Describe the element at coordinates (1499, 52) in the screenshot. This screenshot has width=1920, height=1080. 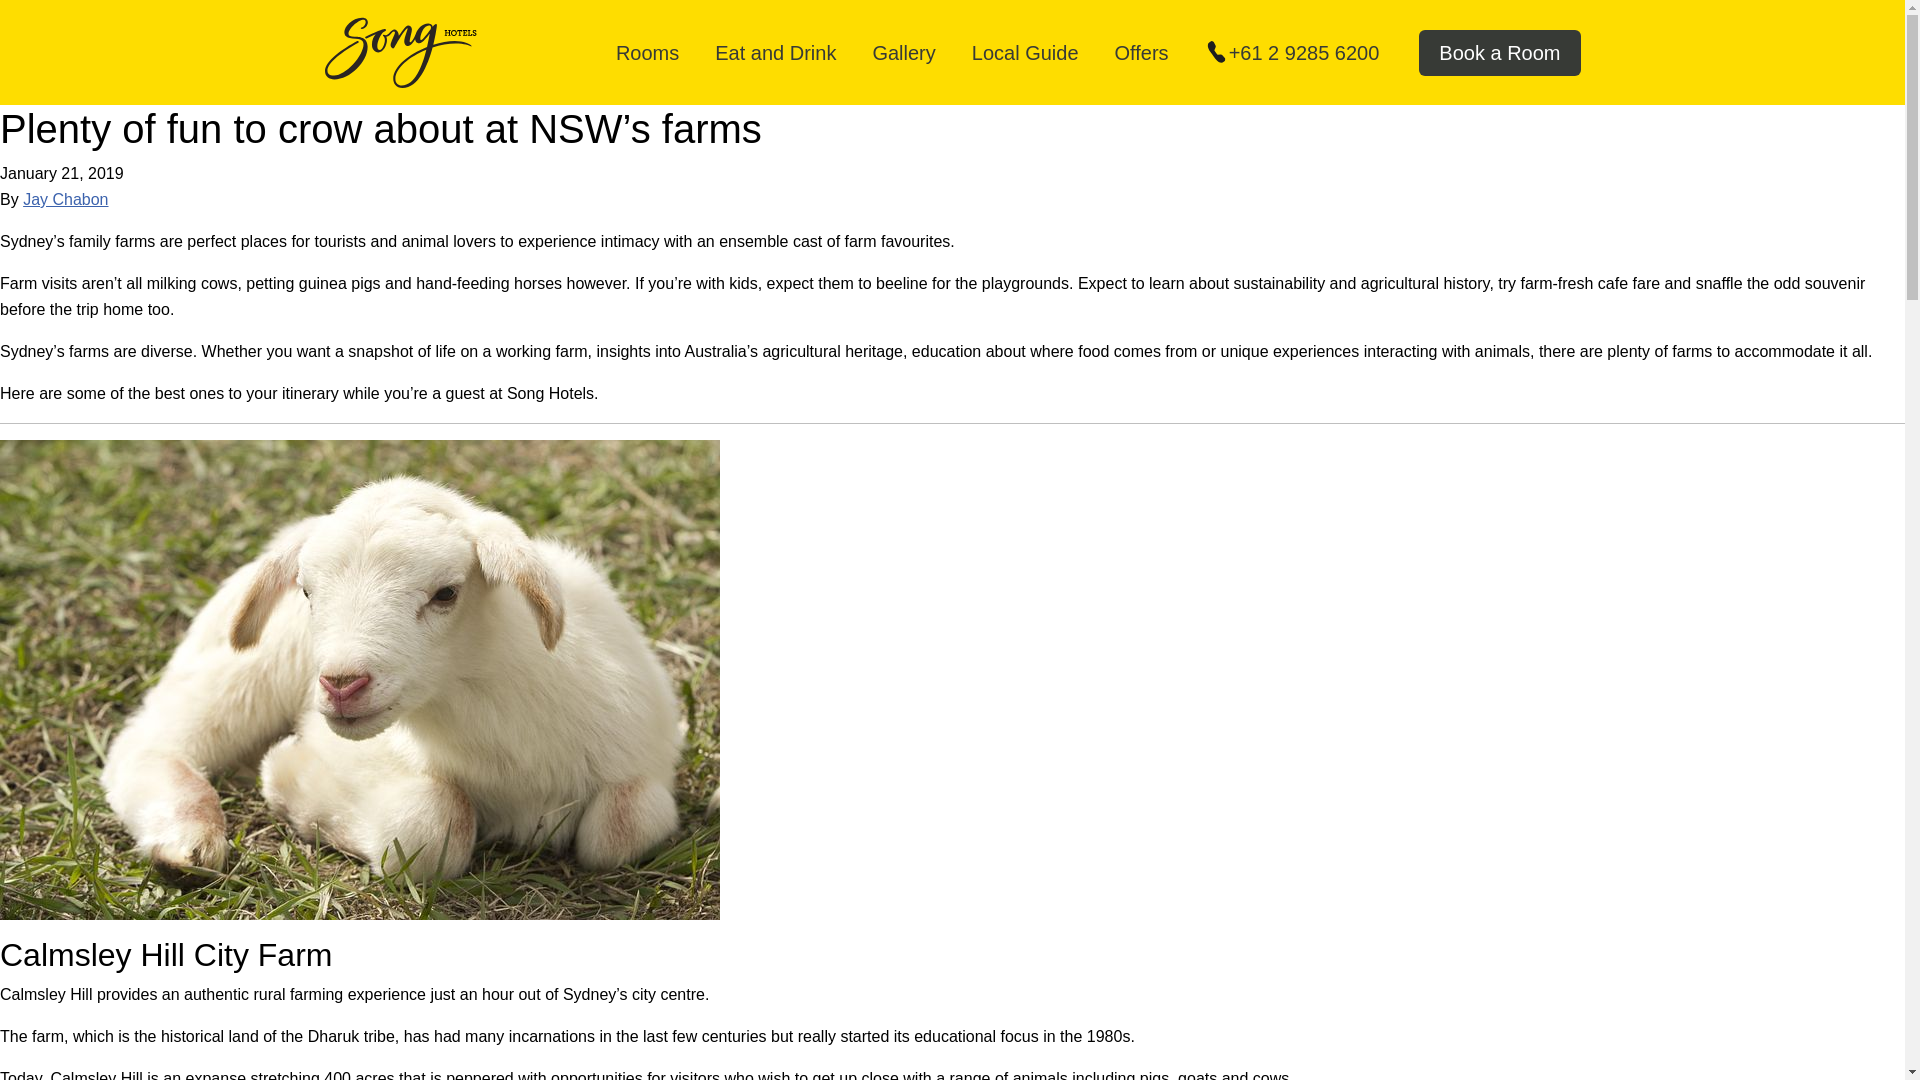
I see `Book a Room` at that location.